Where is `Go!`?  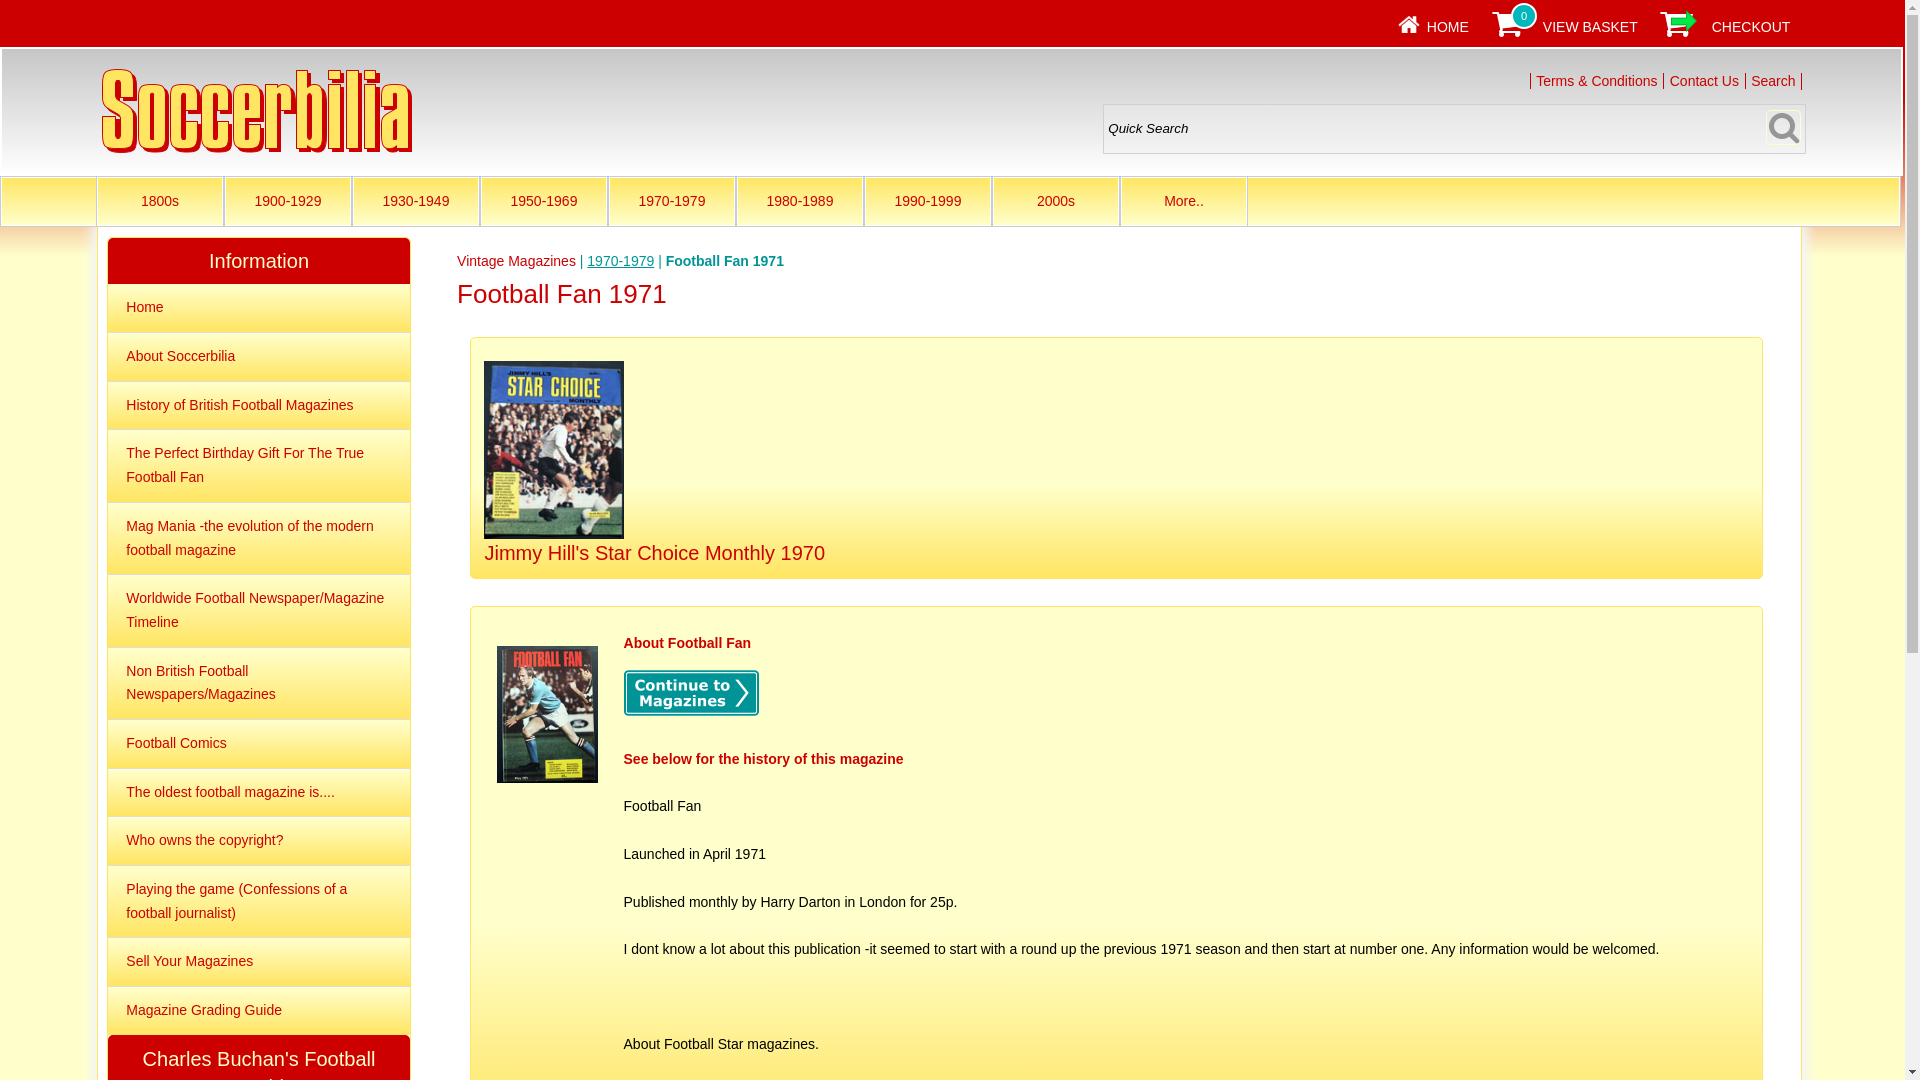
Go! is located at coordinates (1783, 127).